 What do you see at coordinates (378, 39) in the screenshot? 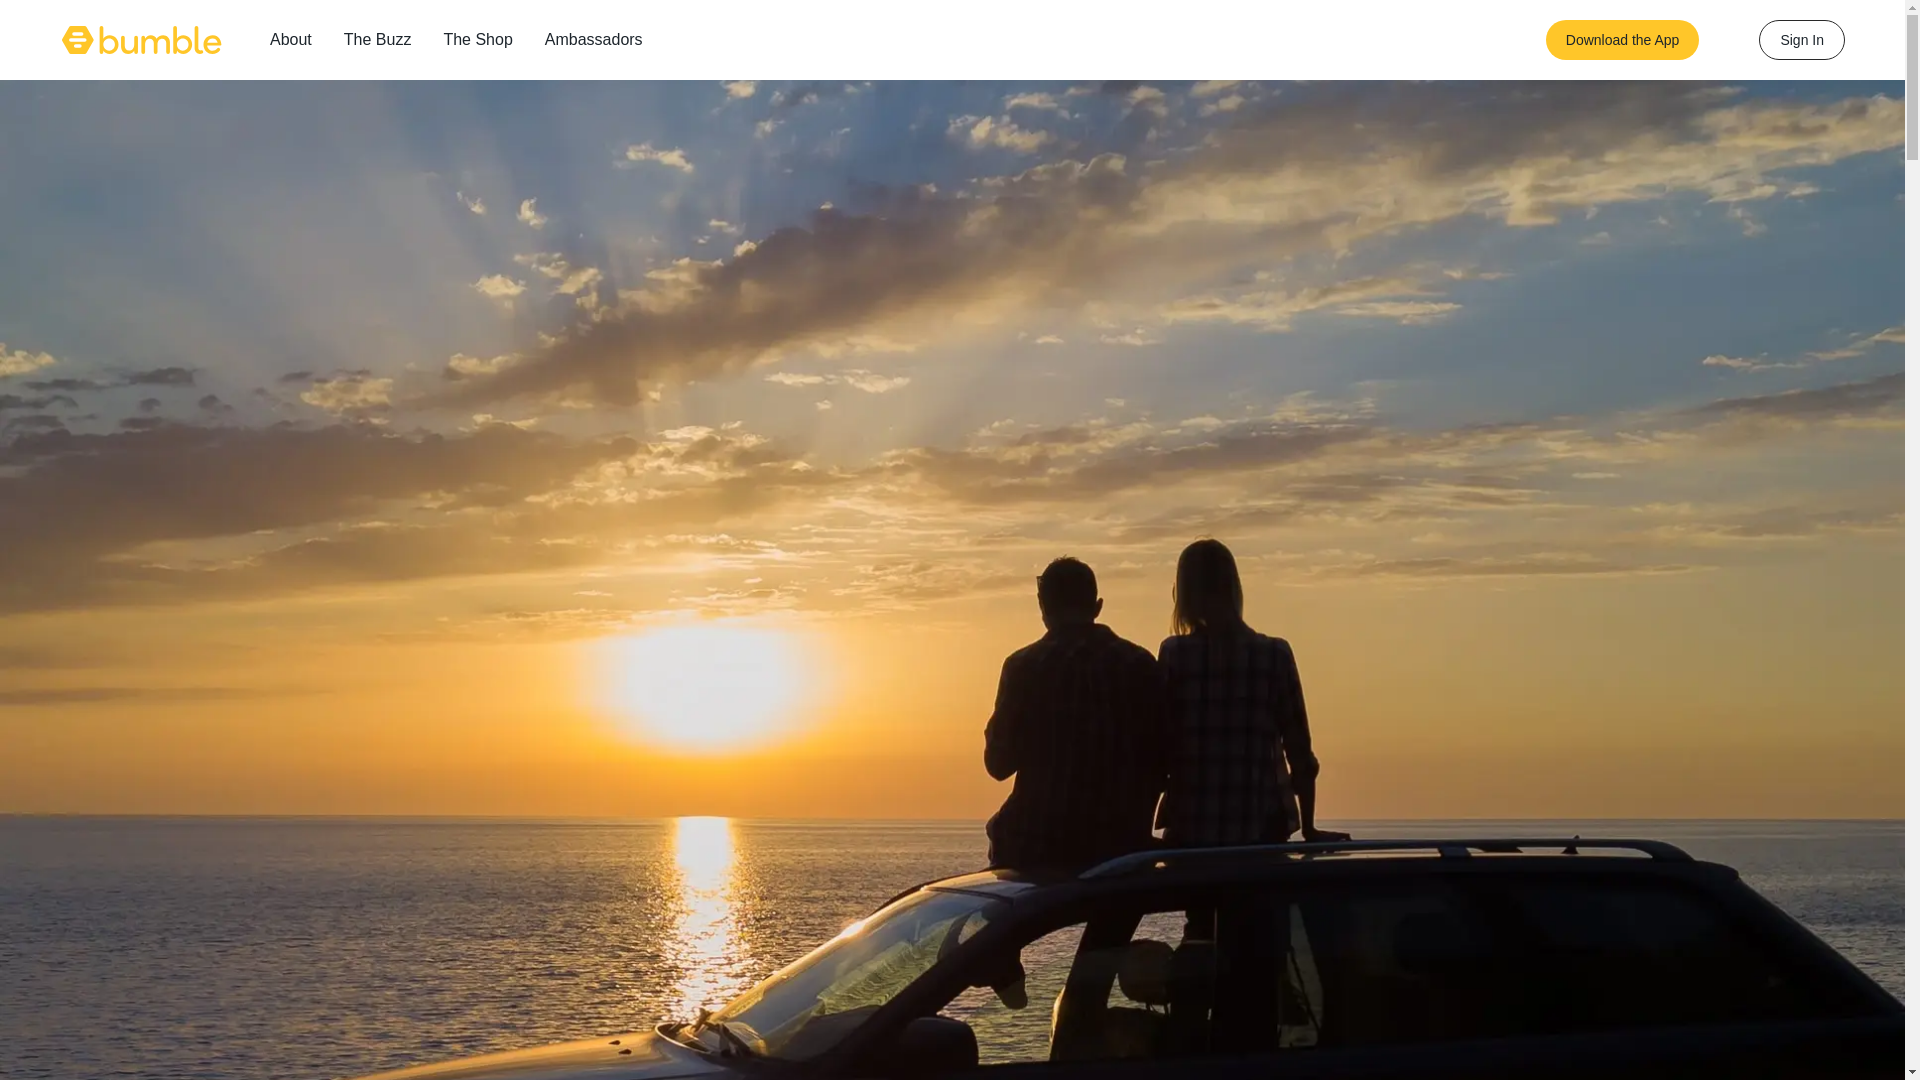
I see `The Buzz` at bounding box center [378, 39].